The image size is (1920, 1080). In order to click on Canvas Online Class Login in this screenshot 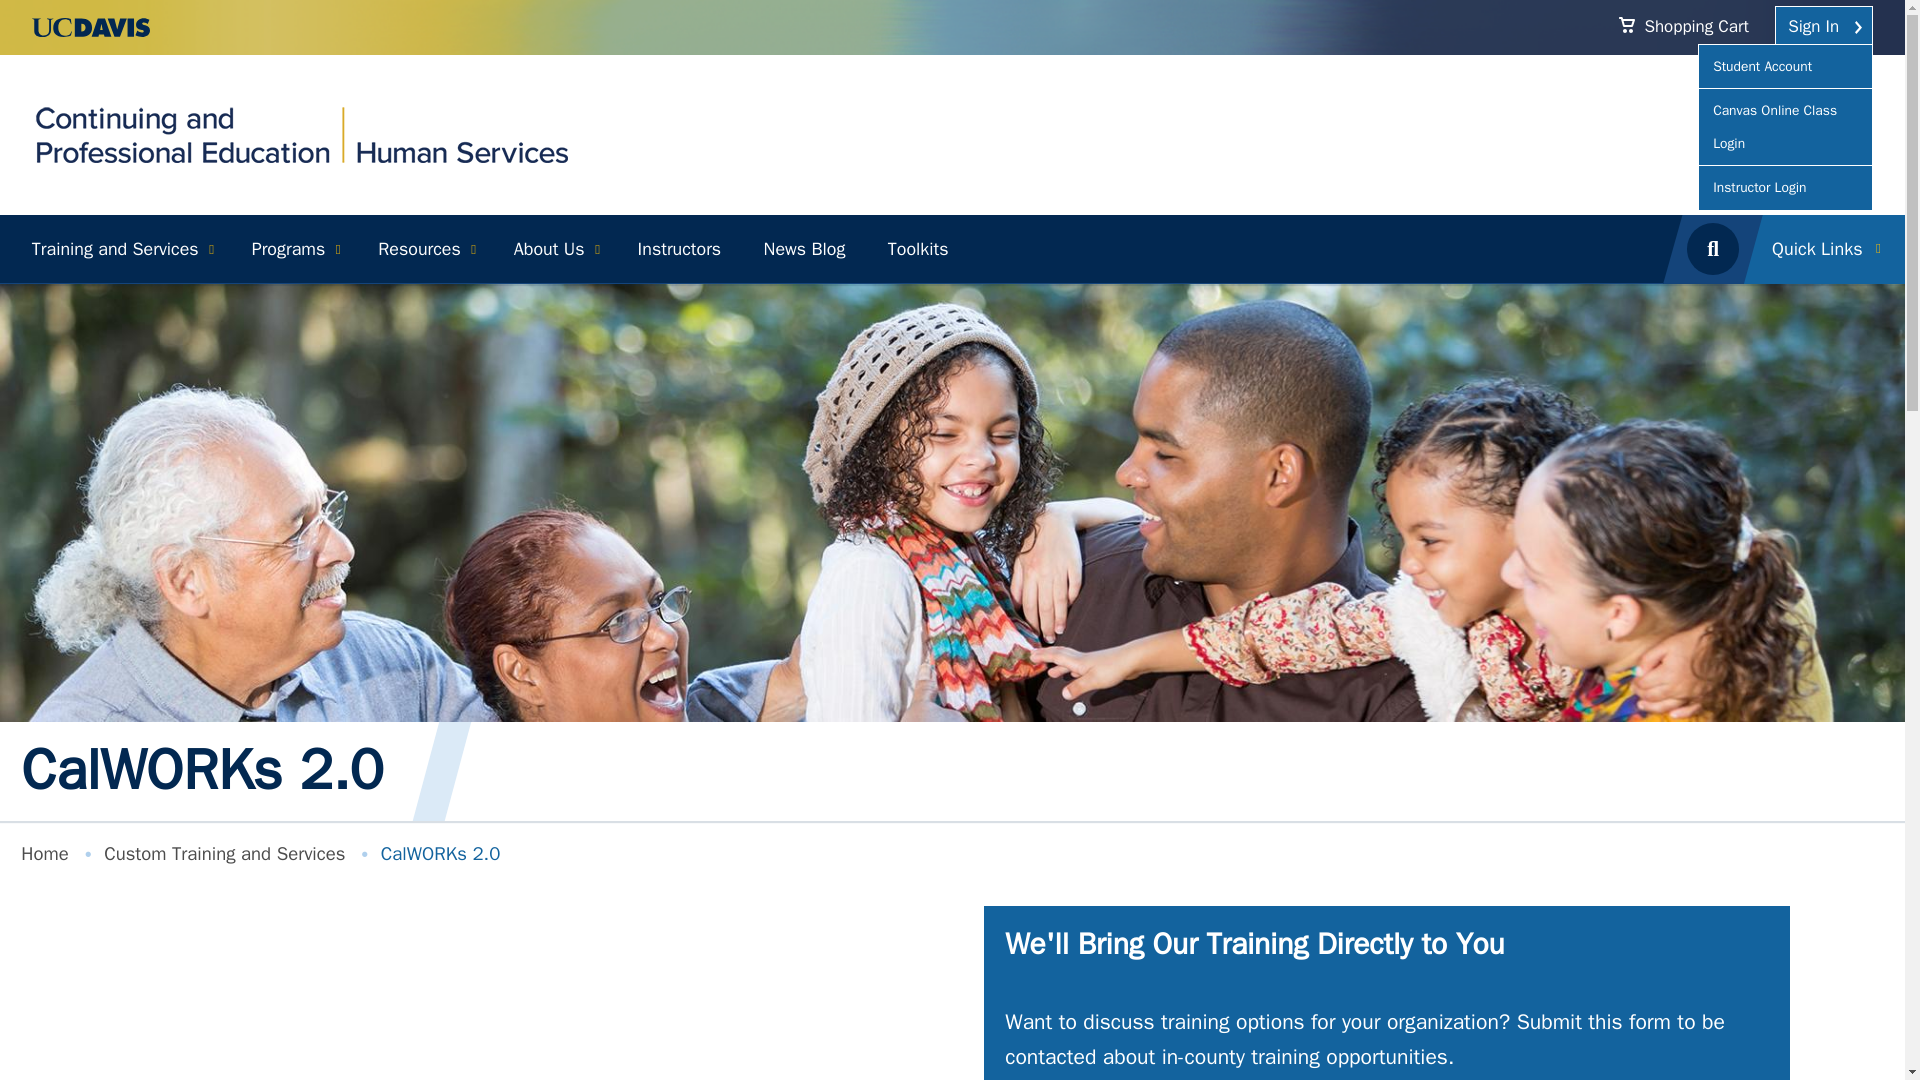, I will do `click(1774, 126)`.